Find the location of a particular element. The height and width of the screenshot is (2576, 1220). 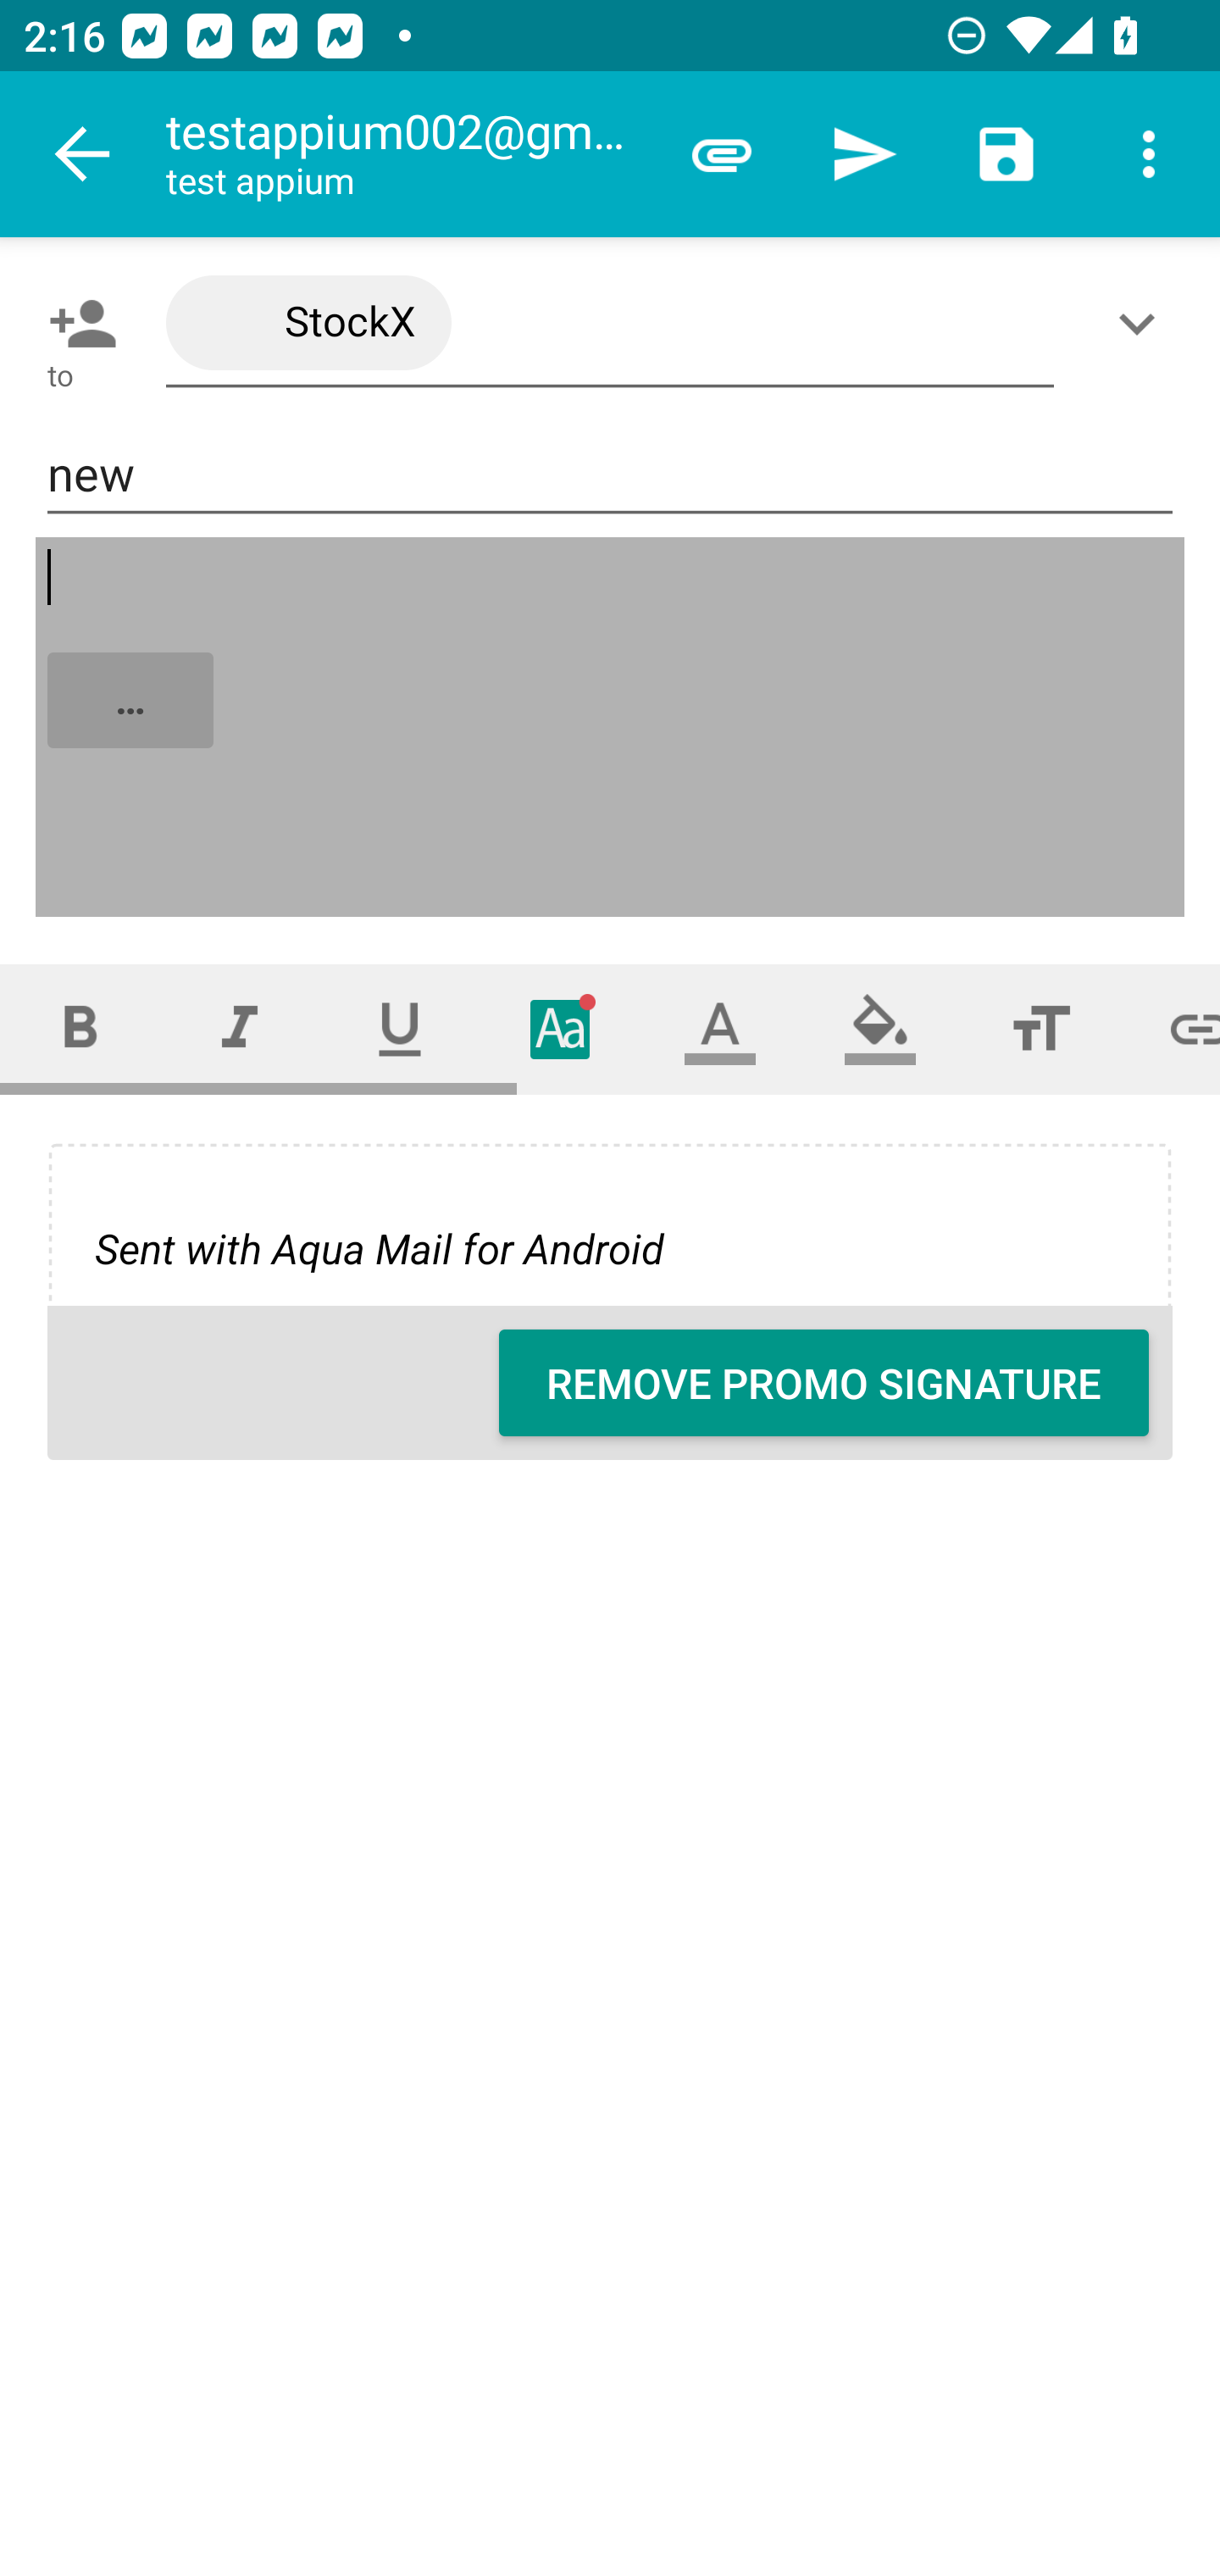

Send is located at coordinates (864, 154).